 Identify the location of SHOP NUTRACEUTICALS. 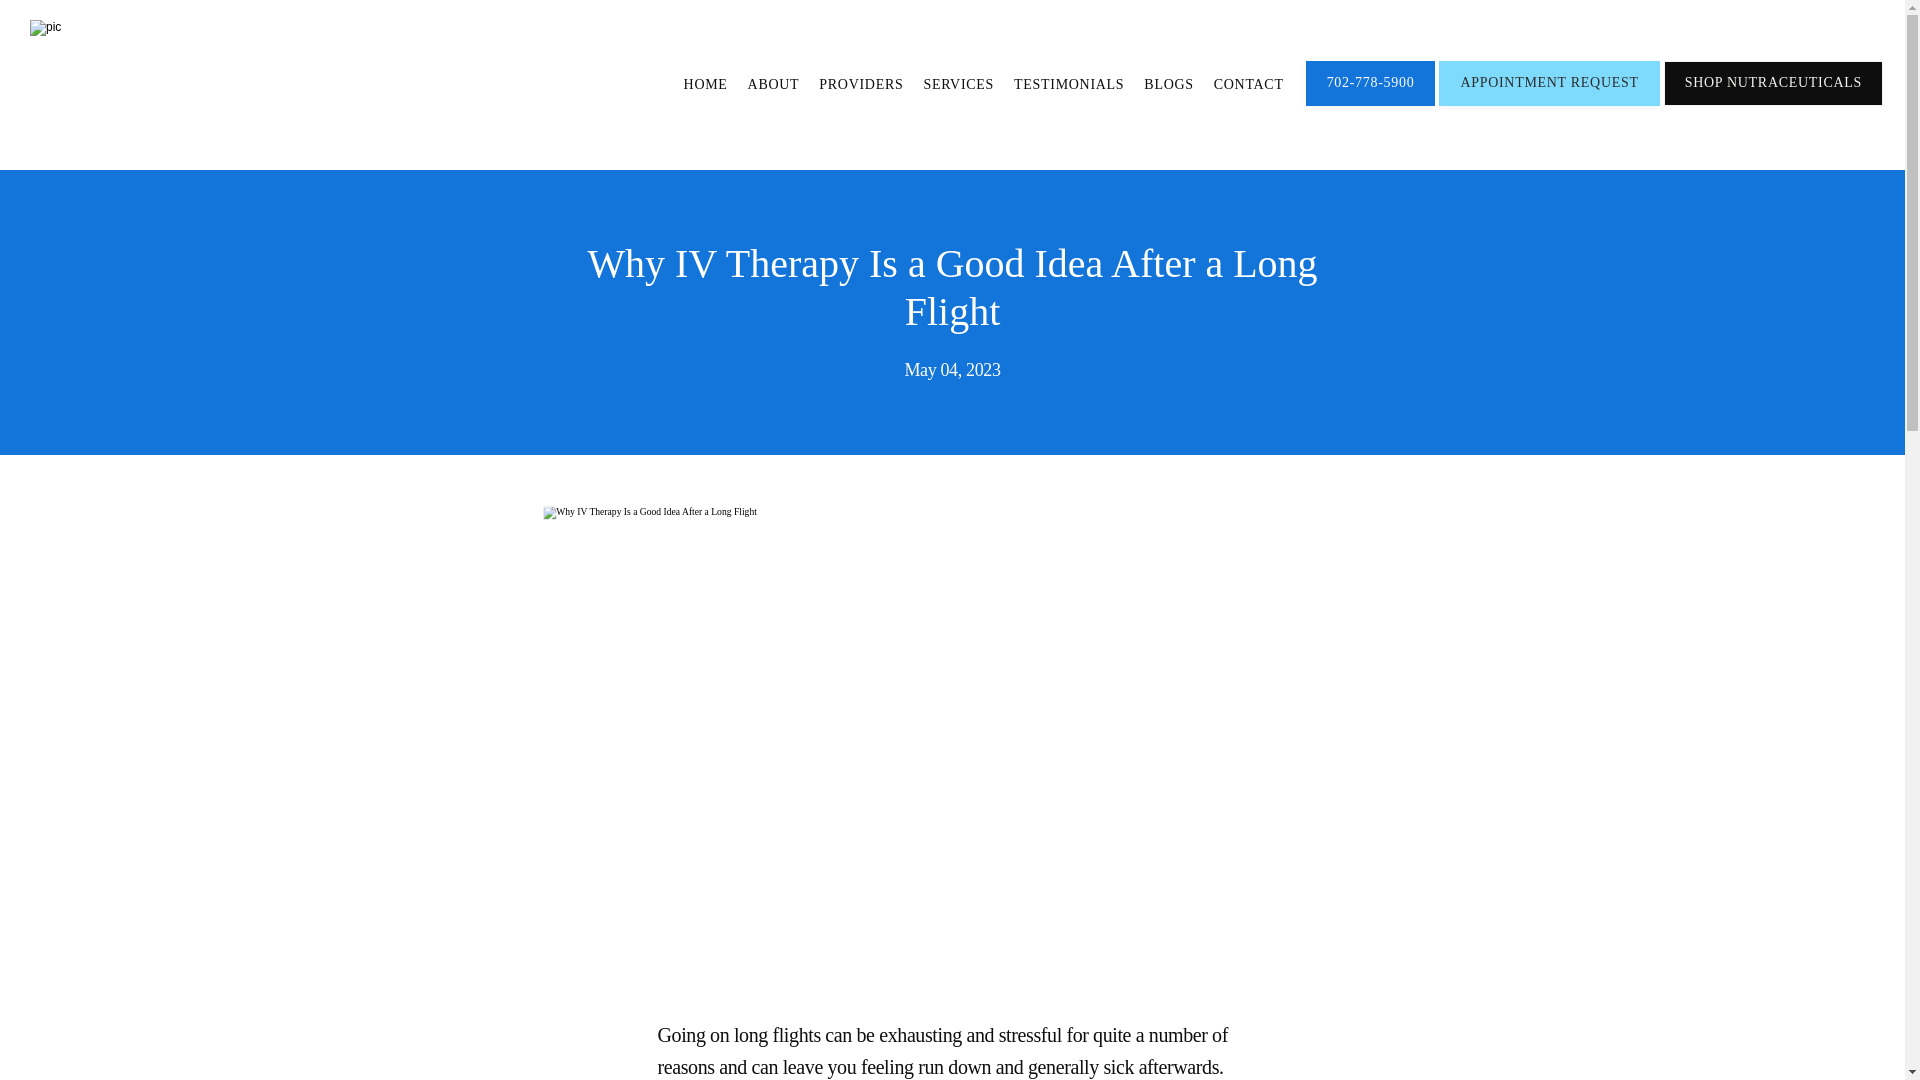
(1774, 104).